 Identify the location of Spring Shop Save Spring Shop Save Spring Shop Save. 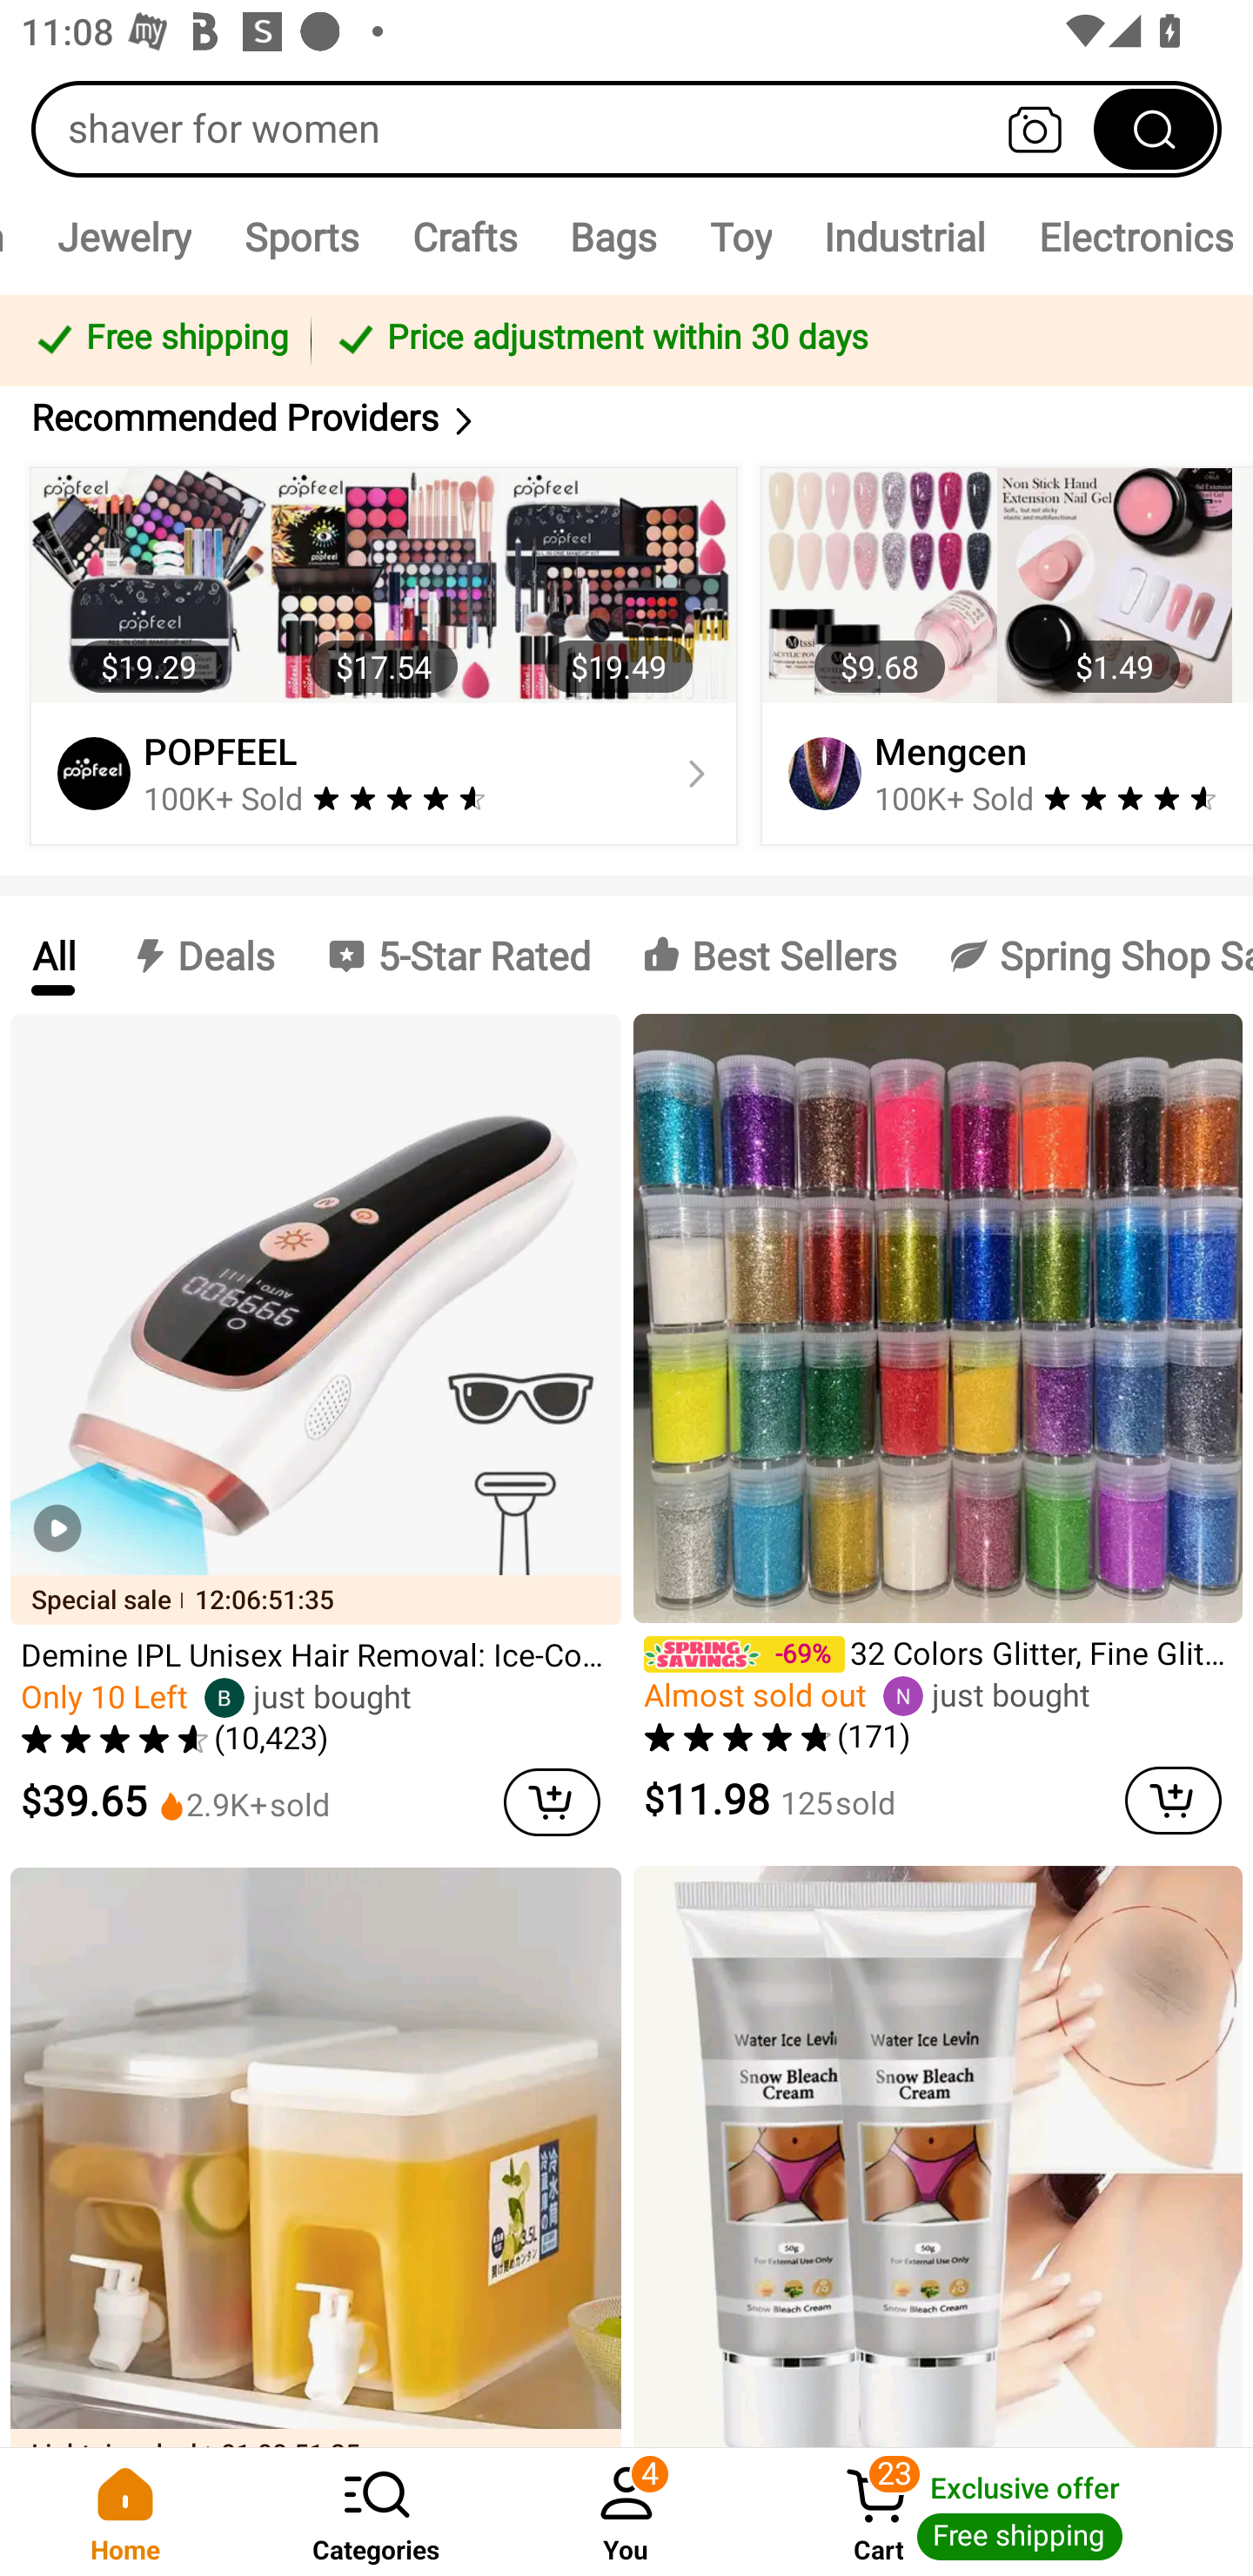
(1088, 956).